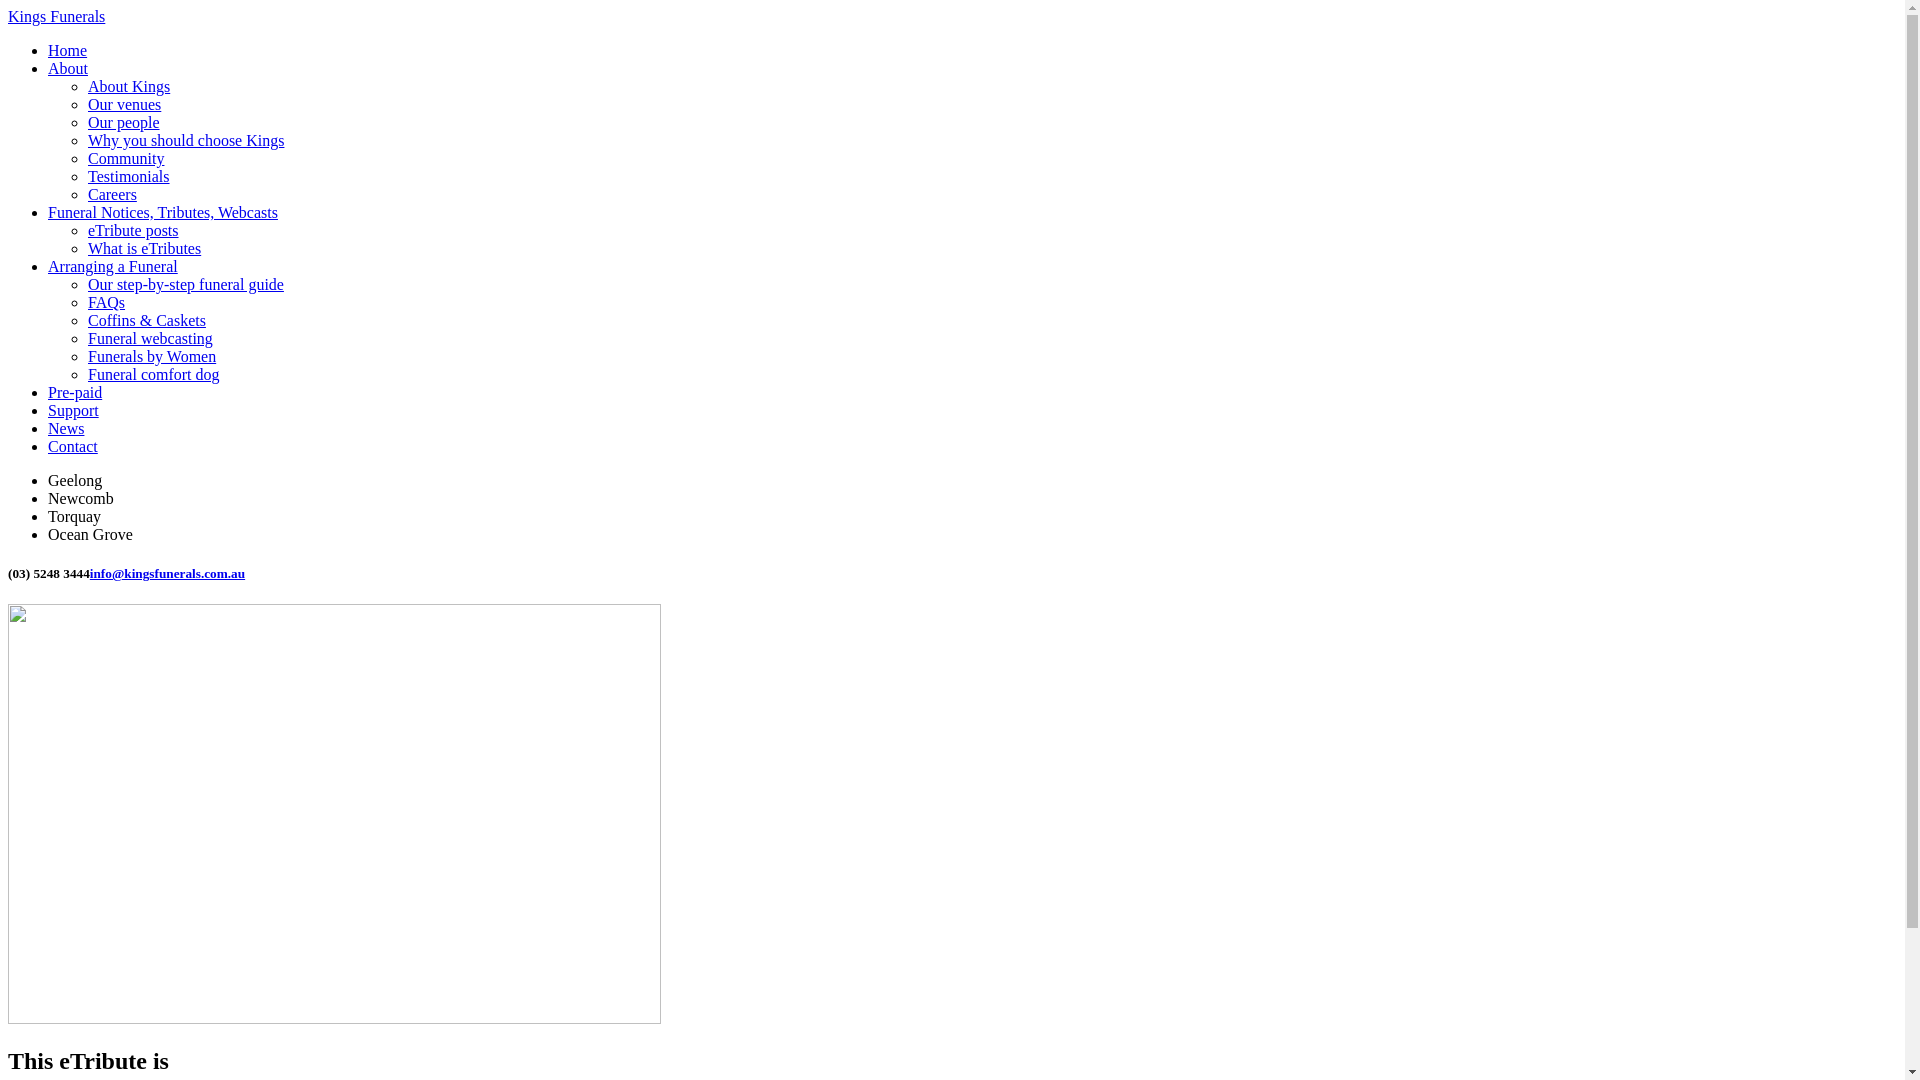 The height and width of the screenshot is (1080, 1920). I want to click on Testimonials, so click(129, 176).